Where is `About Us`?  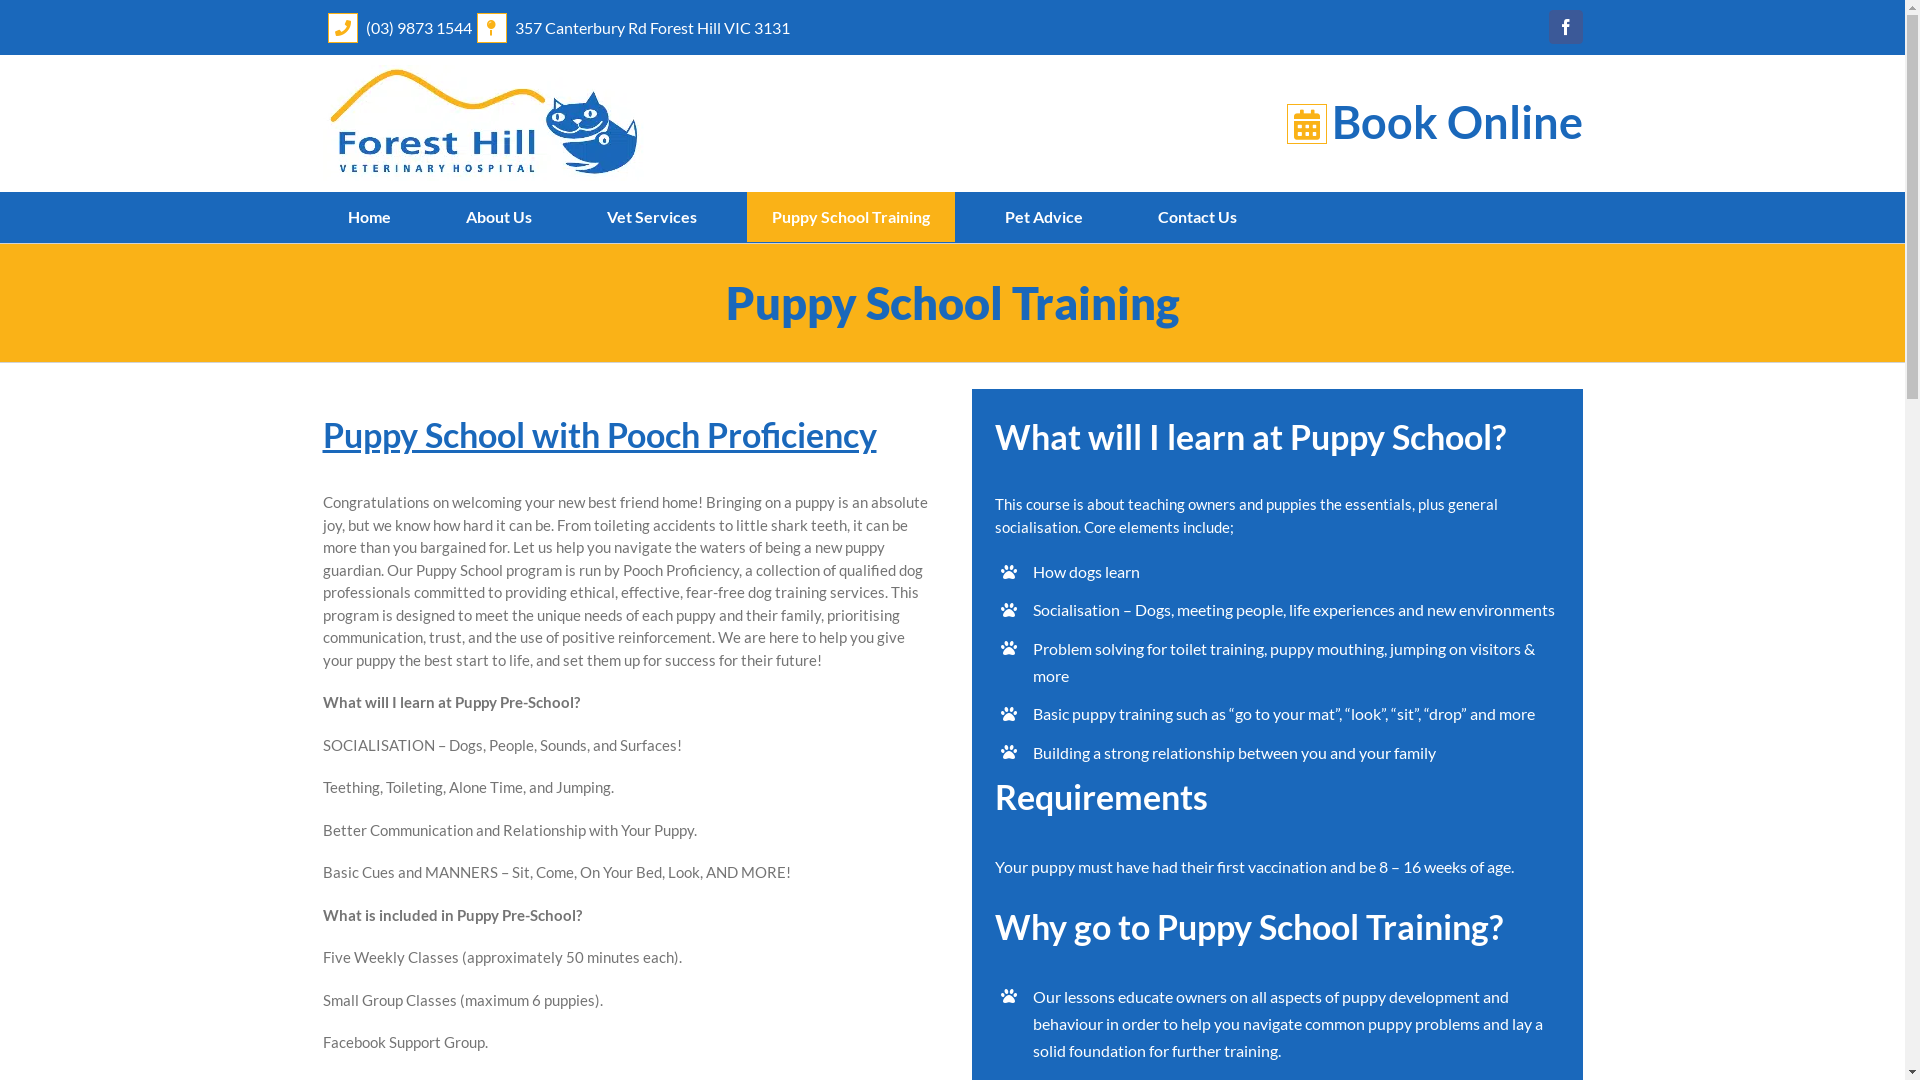 About Us is located at coordinates (498, 217).